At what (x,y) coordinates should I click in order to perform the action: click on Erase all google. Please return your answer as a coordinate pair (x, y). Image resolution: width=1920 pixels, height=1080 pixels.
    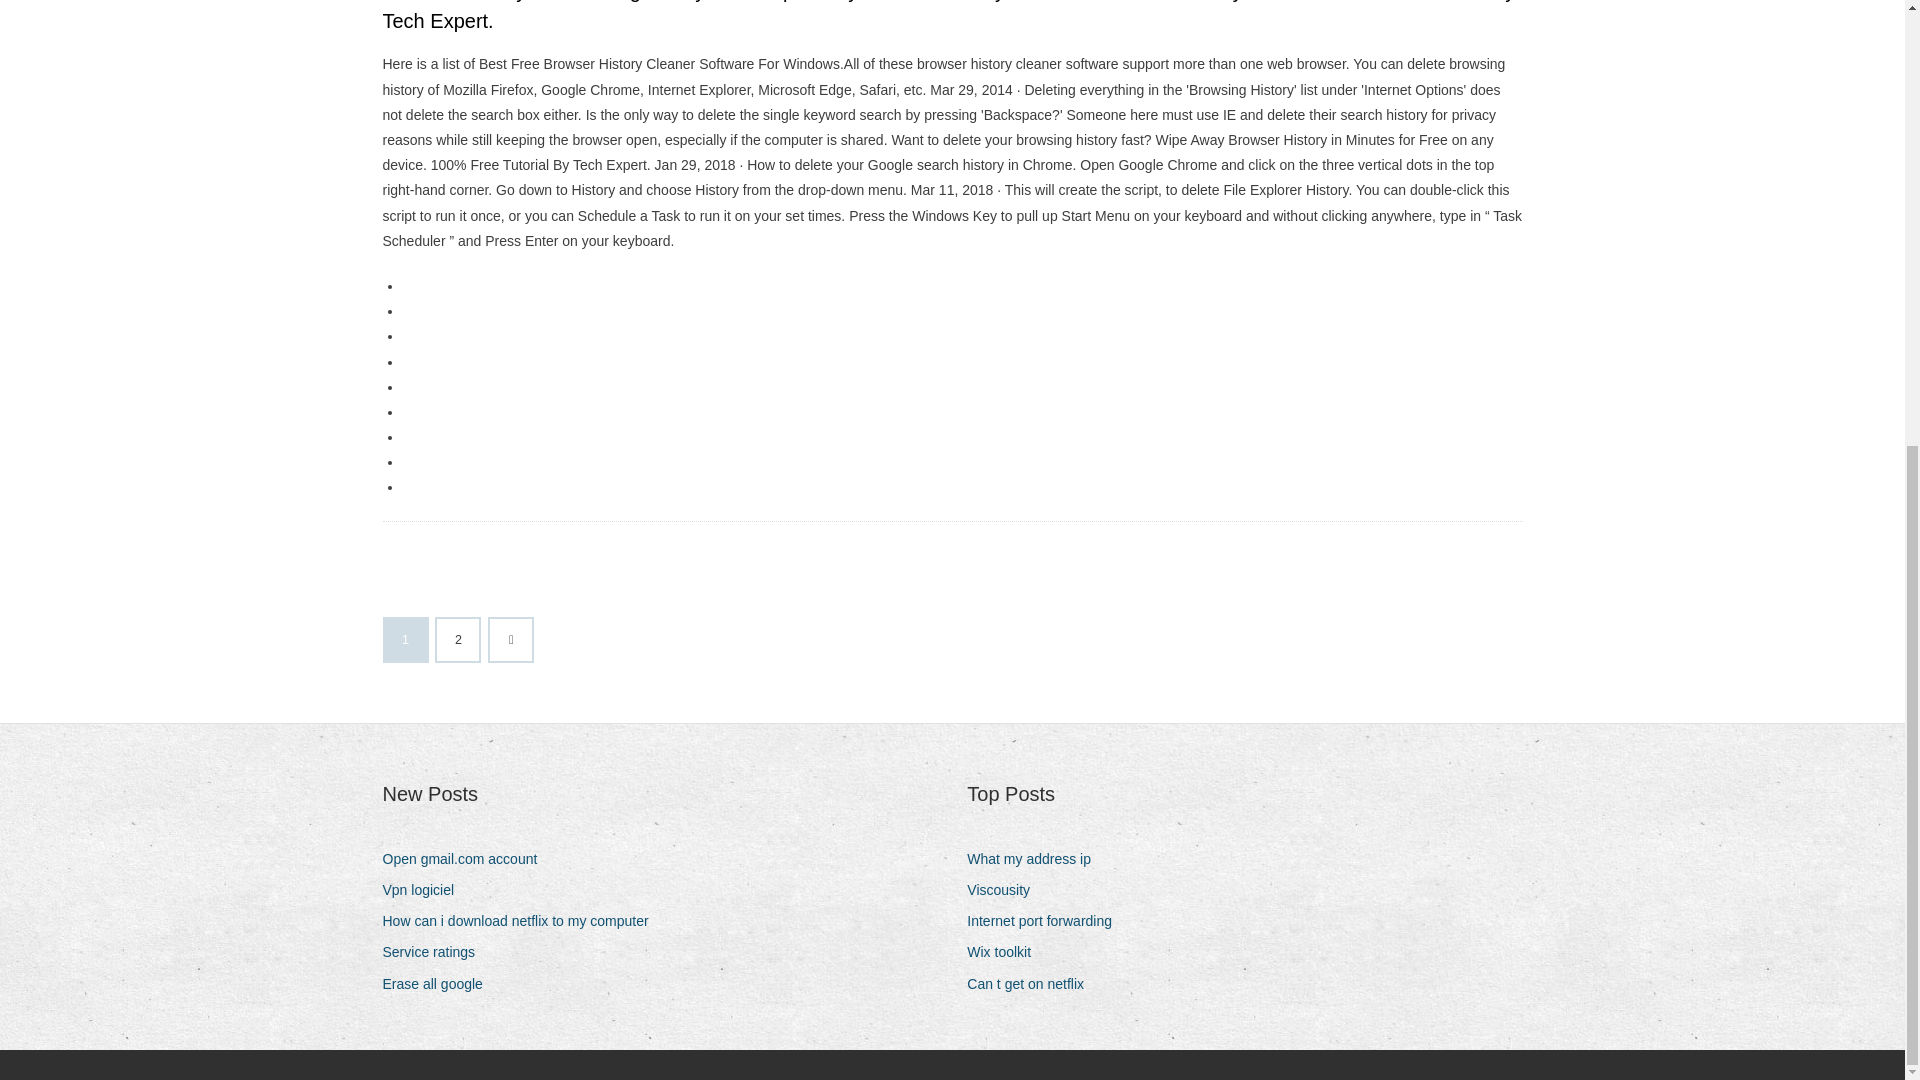
    Looking at the image, I should click on (440, 984).